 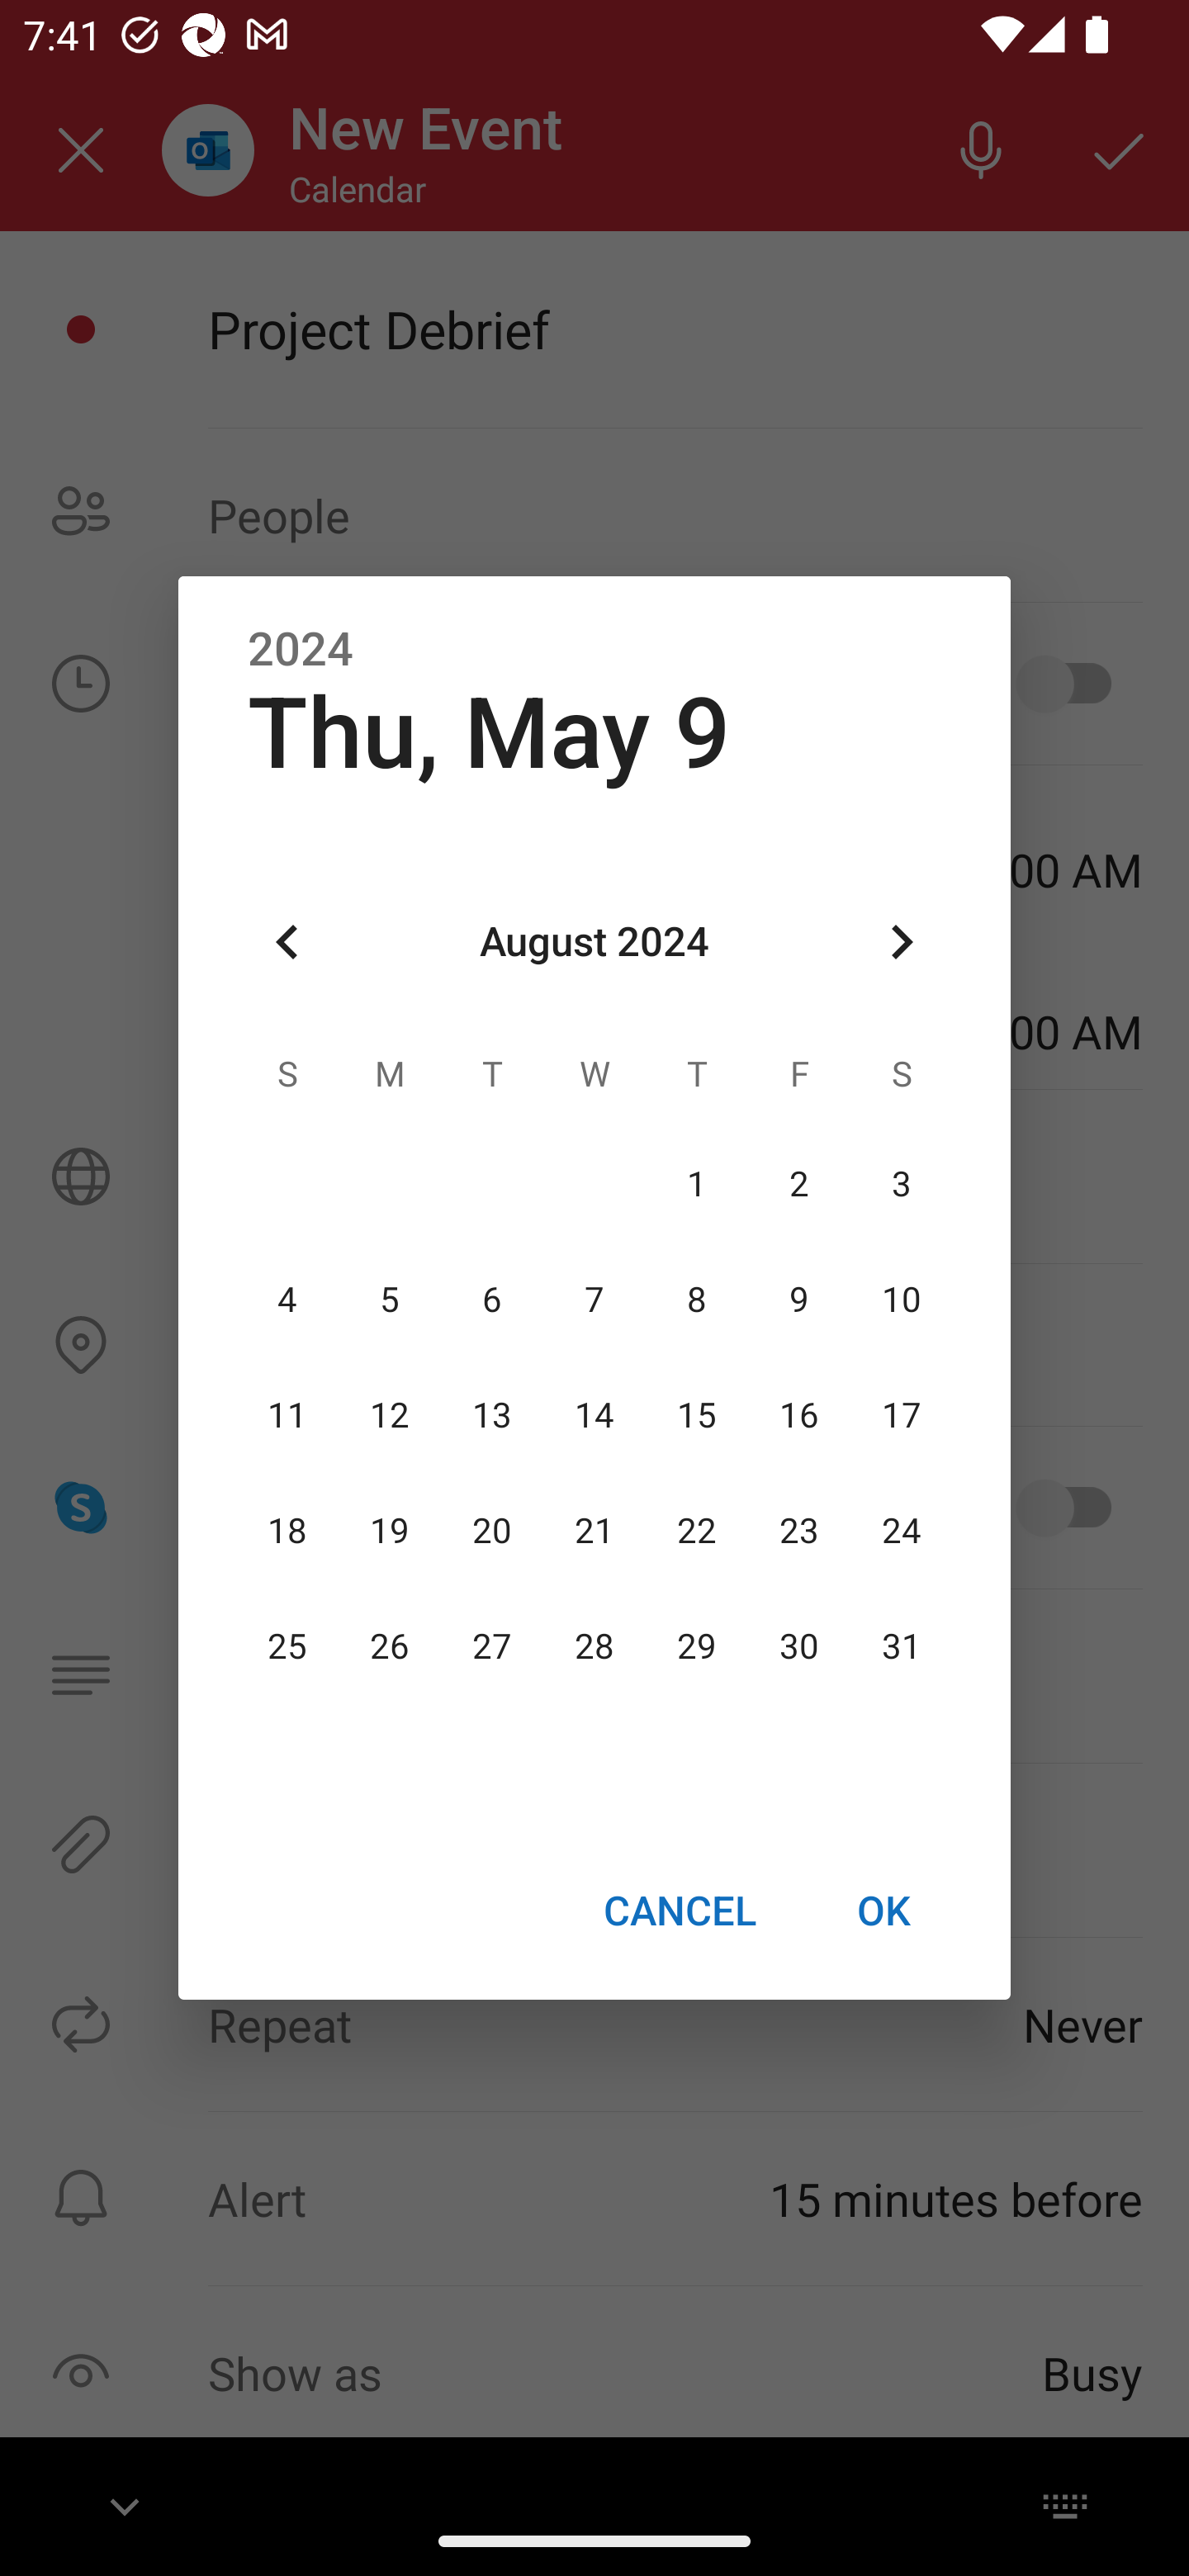 What do you see at coordinates (594, 1531) in the screenshot?
I see `21 21 August 2024` at bounding box center [594, 1531].